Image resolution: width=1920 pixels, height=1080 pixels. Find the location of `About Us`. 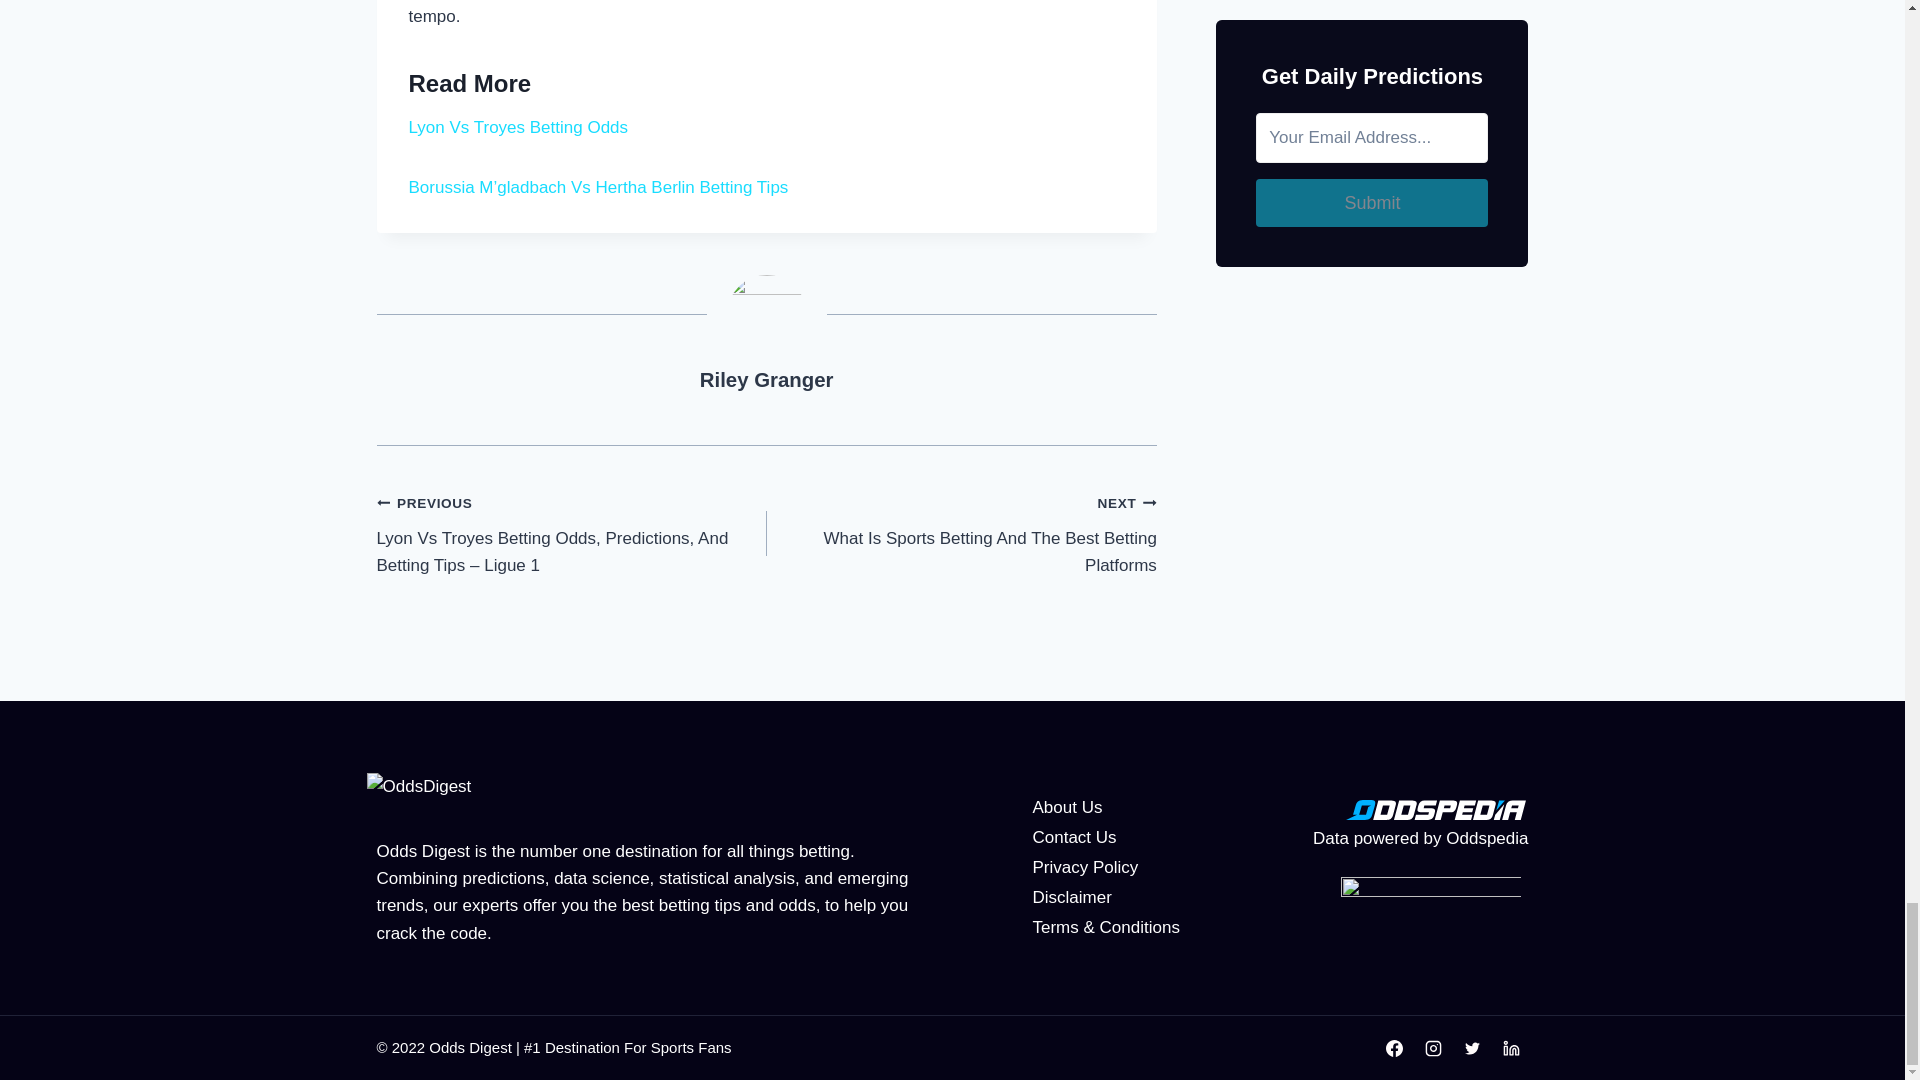

About Us is located at coordinates (766, 380).